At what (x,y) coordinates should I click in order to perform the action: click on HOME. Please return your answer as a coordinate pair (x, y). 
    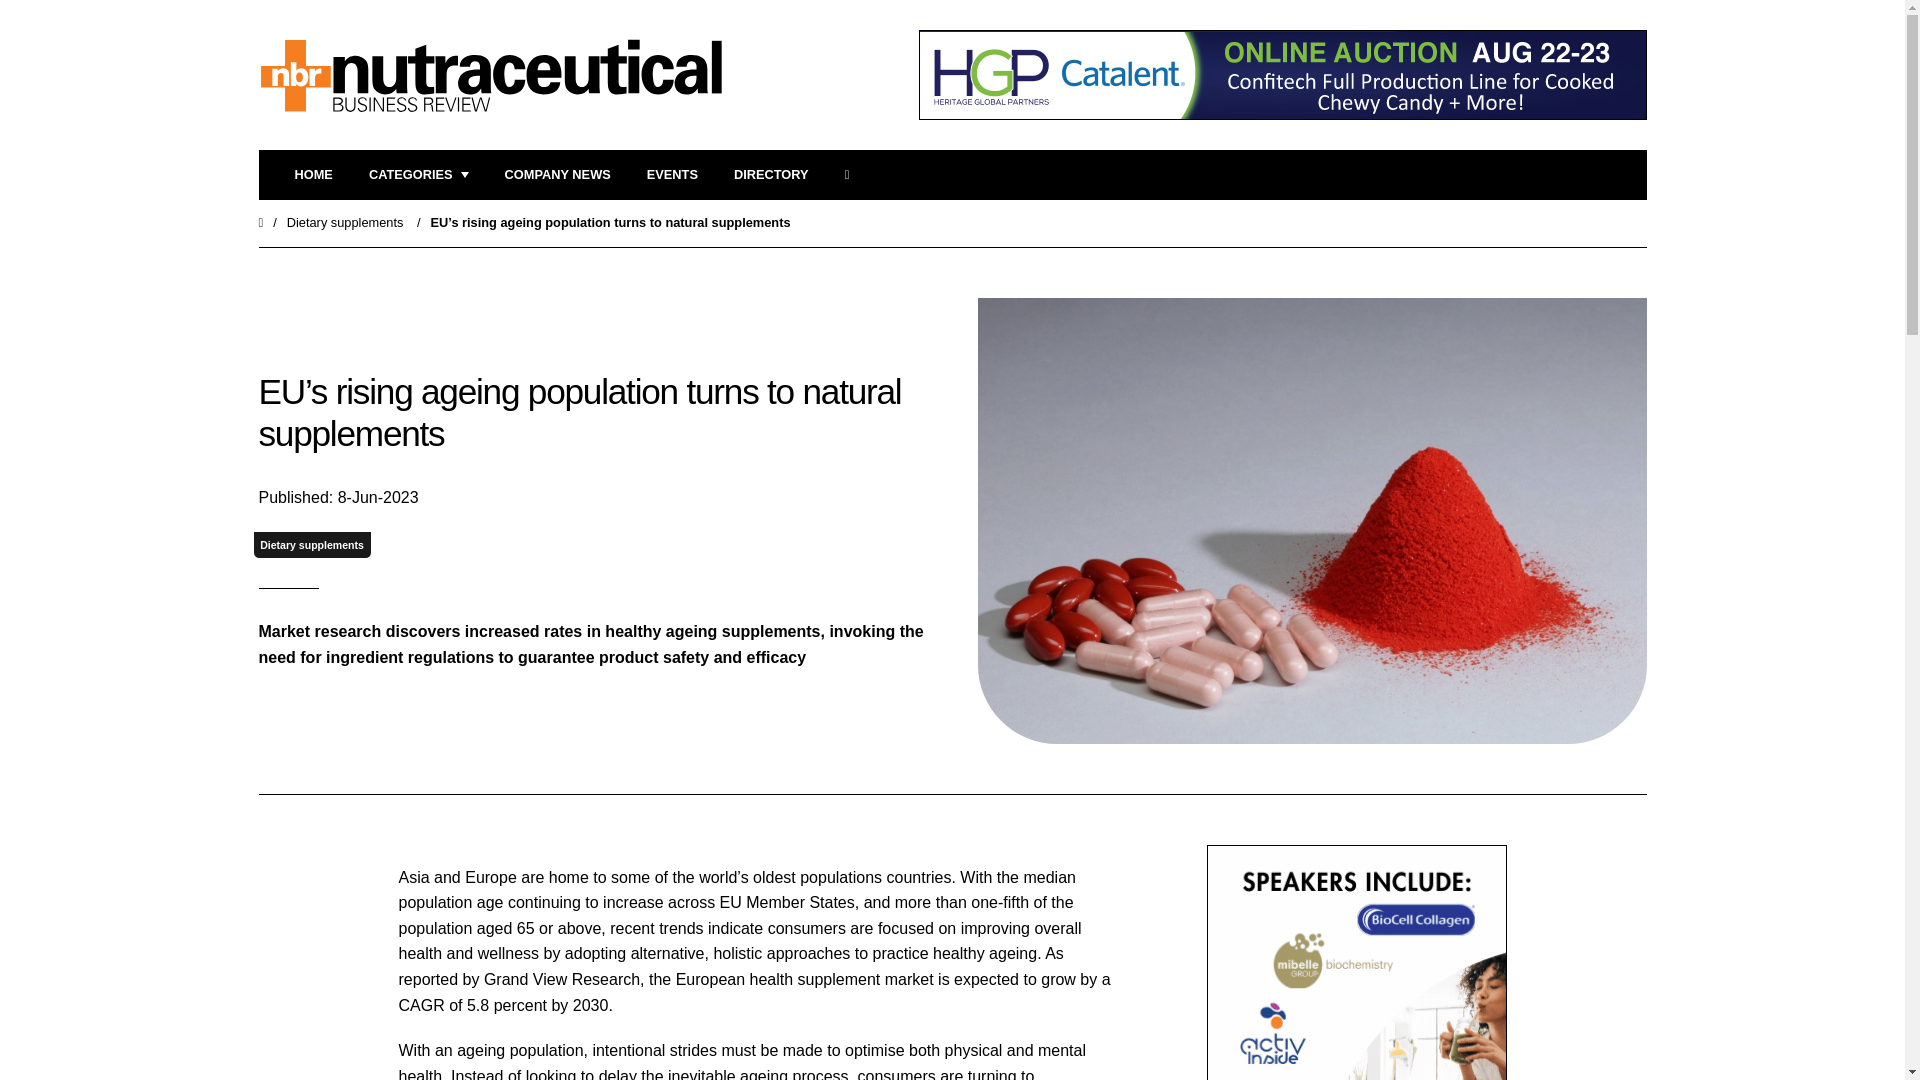
    Looking at the image, I should click on (312, 175).